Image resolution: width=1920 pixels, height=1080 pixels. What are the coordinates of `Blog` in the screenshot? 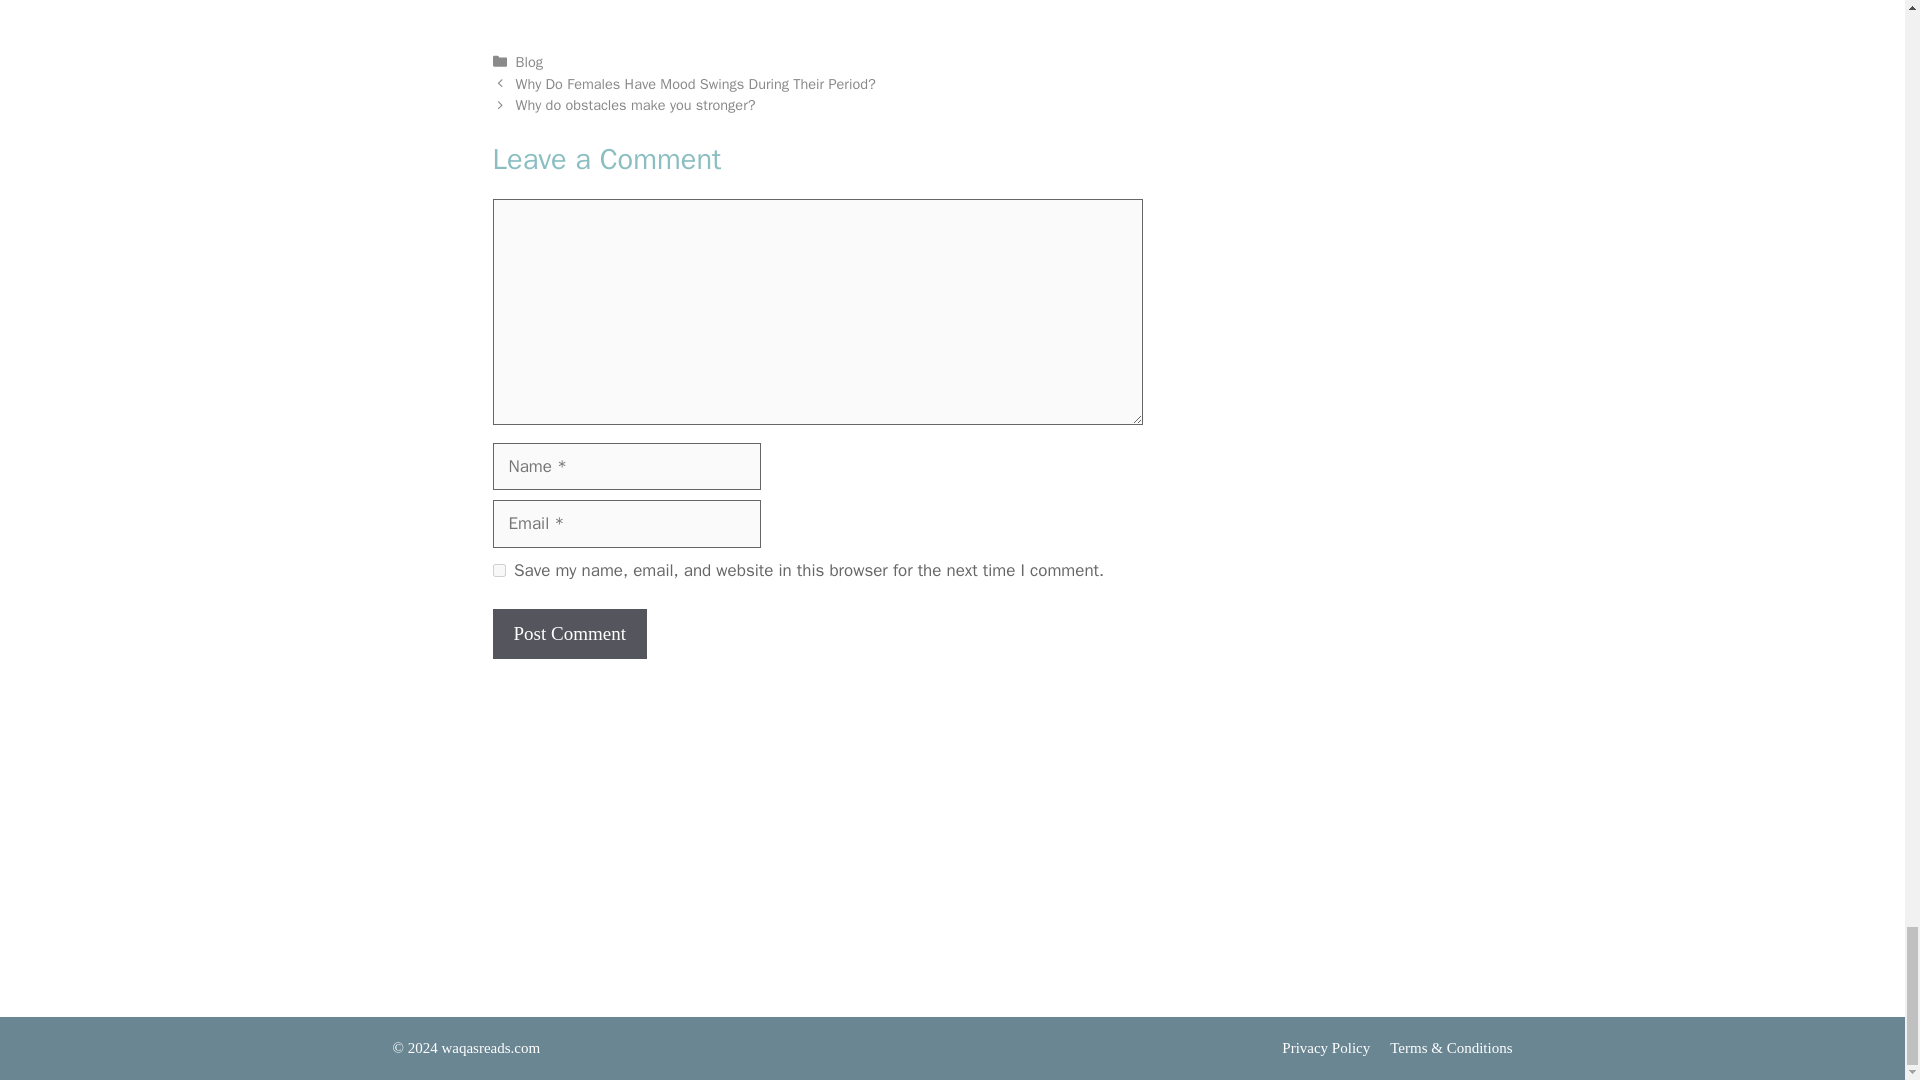 It's located at (530, 62).